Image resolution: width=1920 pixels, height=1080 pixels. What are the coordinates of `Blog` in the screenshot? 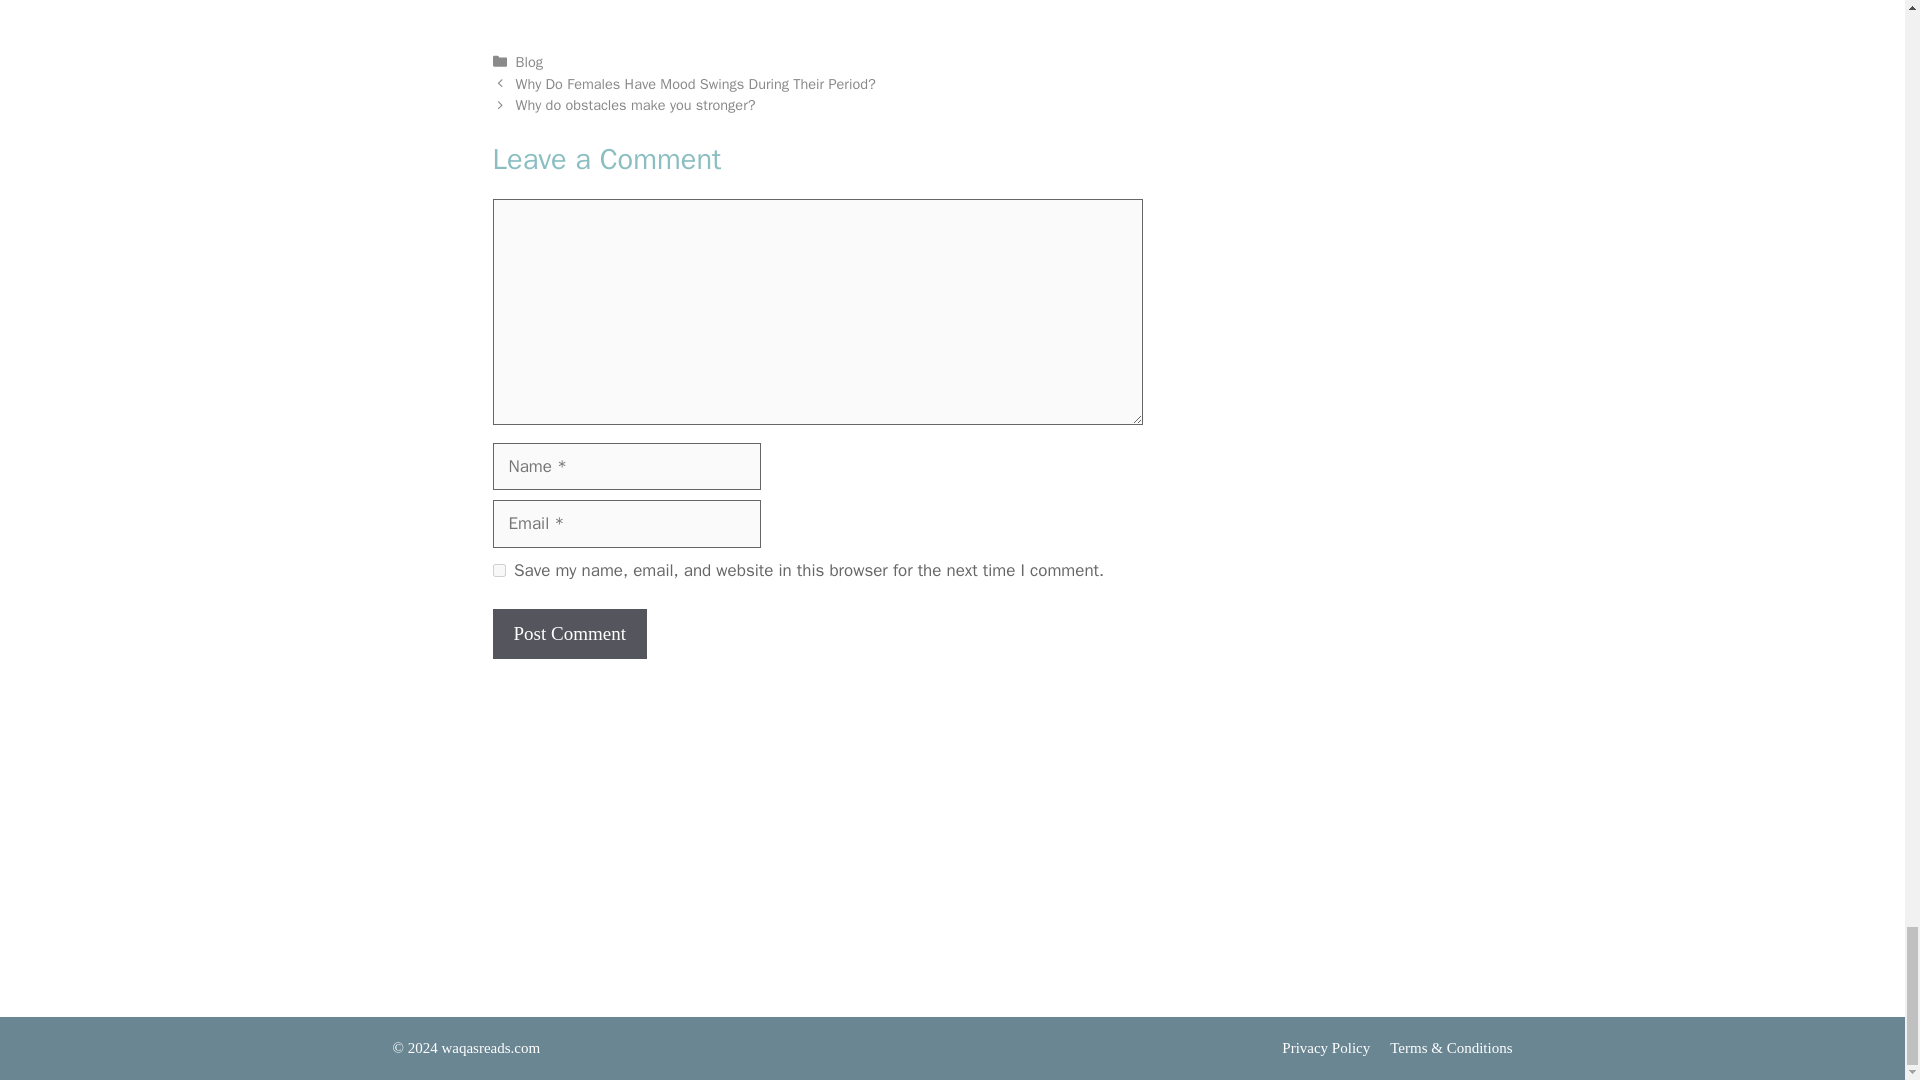 It's located at (530, 62).